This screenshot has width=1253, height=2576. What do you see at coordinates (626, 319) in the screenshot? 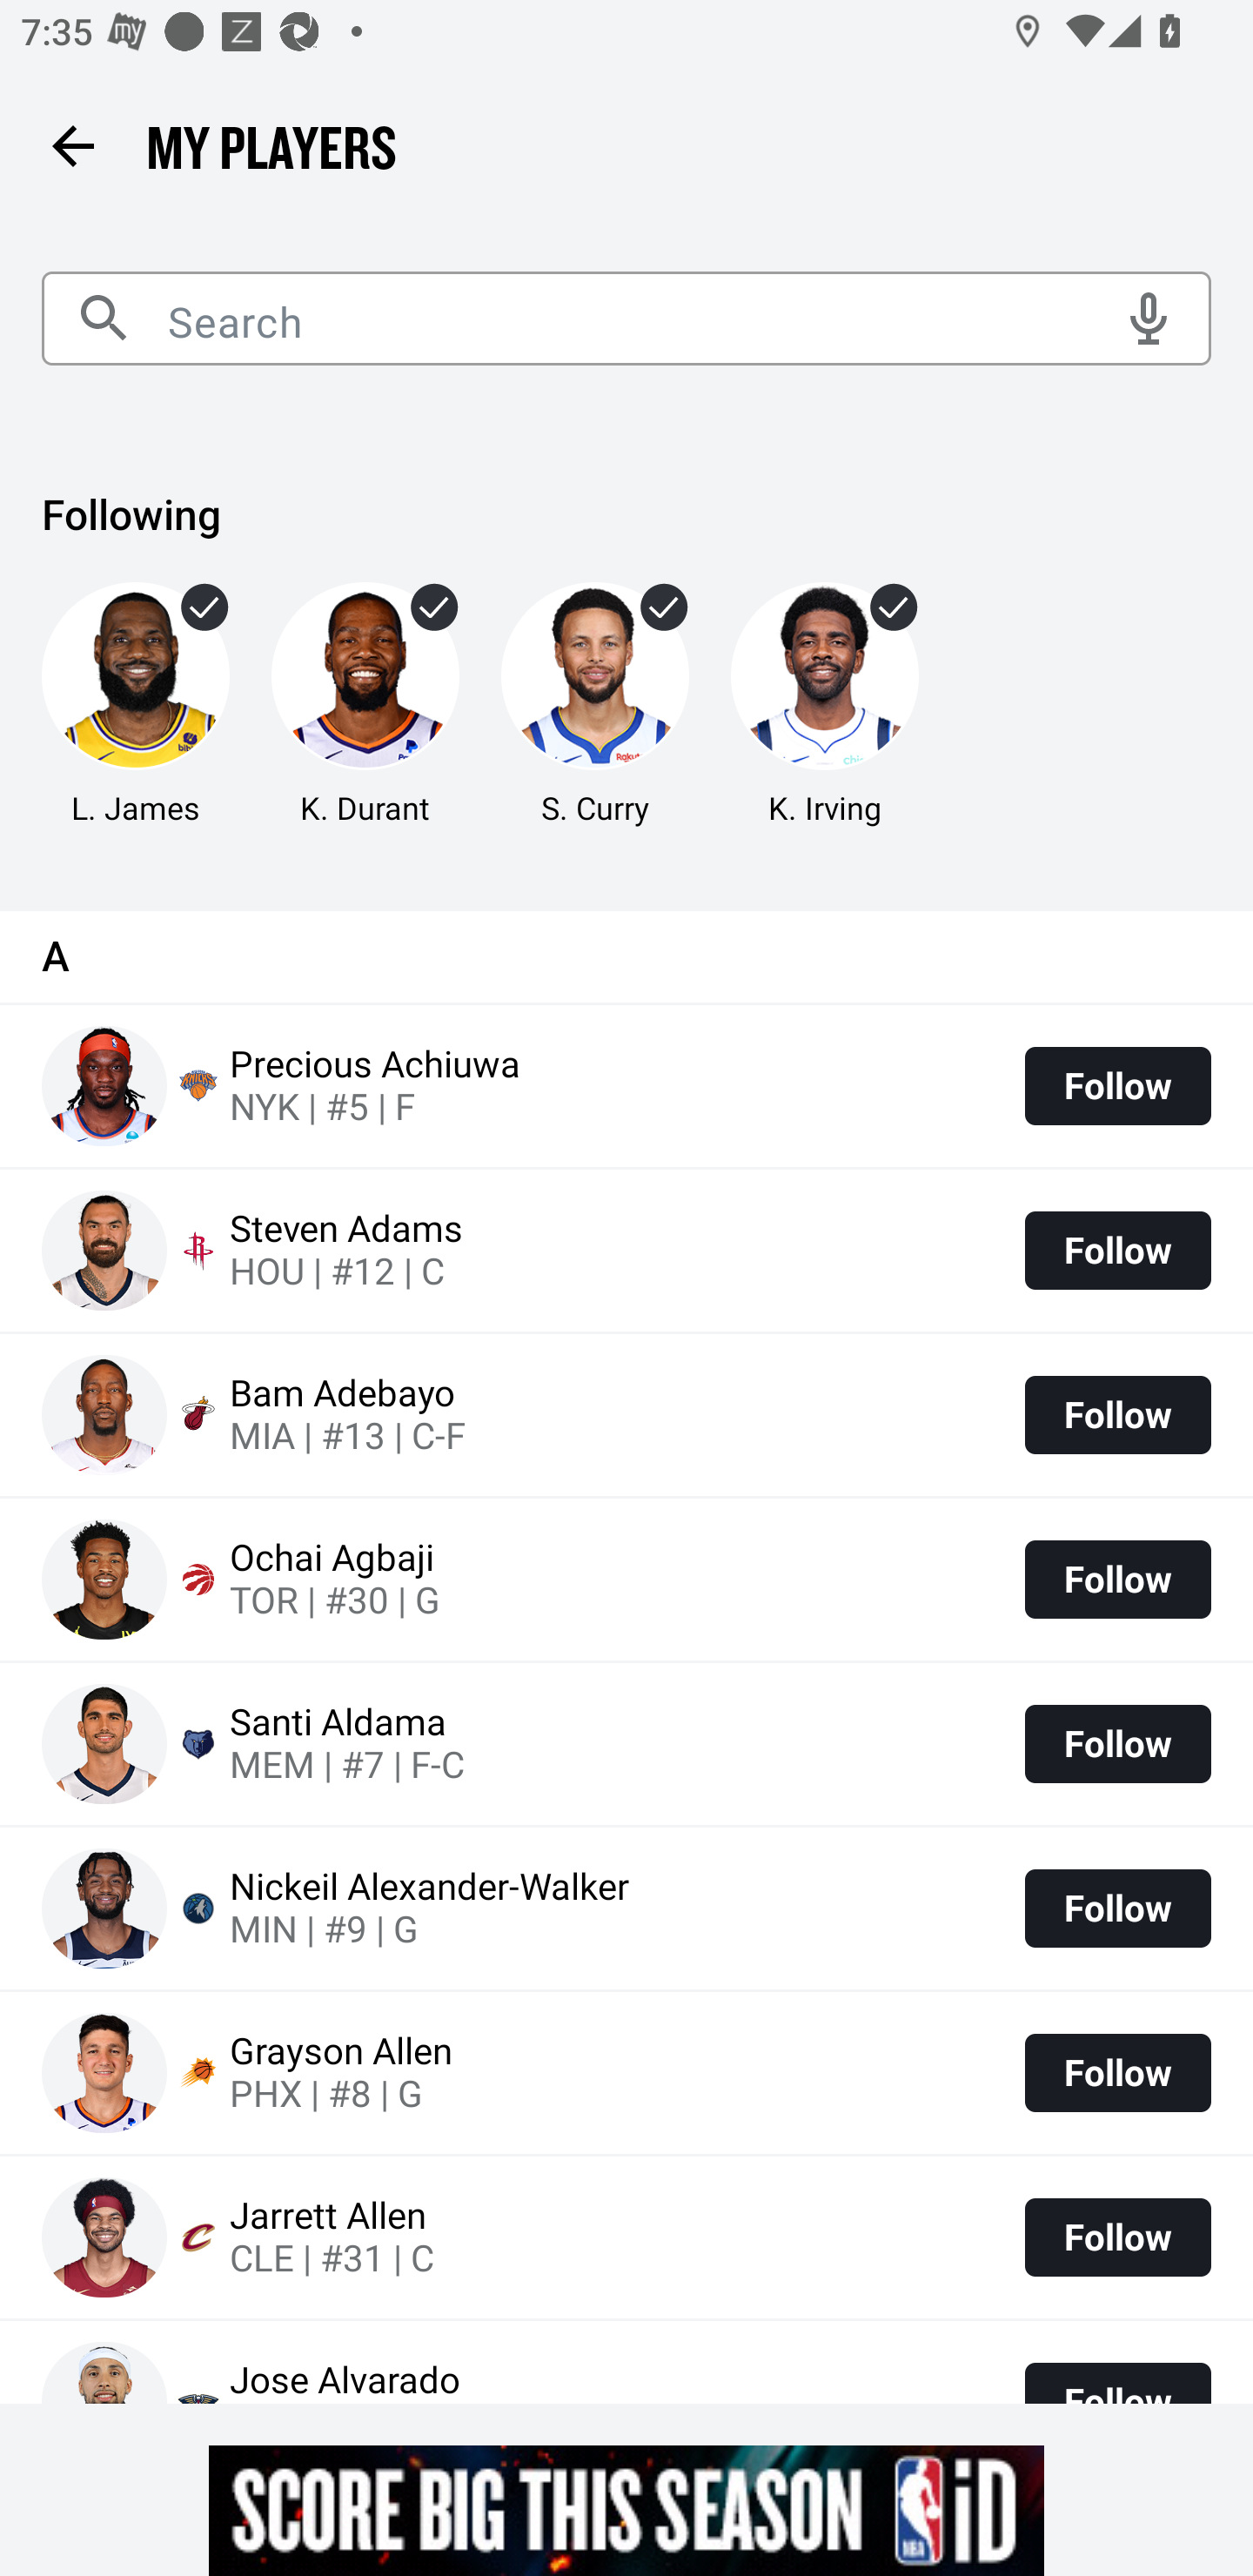
I see `Search` at bounding box center [626, 319].